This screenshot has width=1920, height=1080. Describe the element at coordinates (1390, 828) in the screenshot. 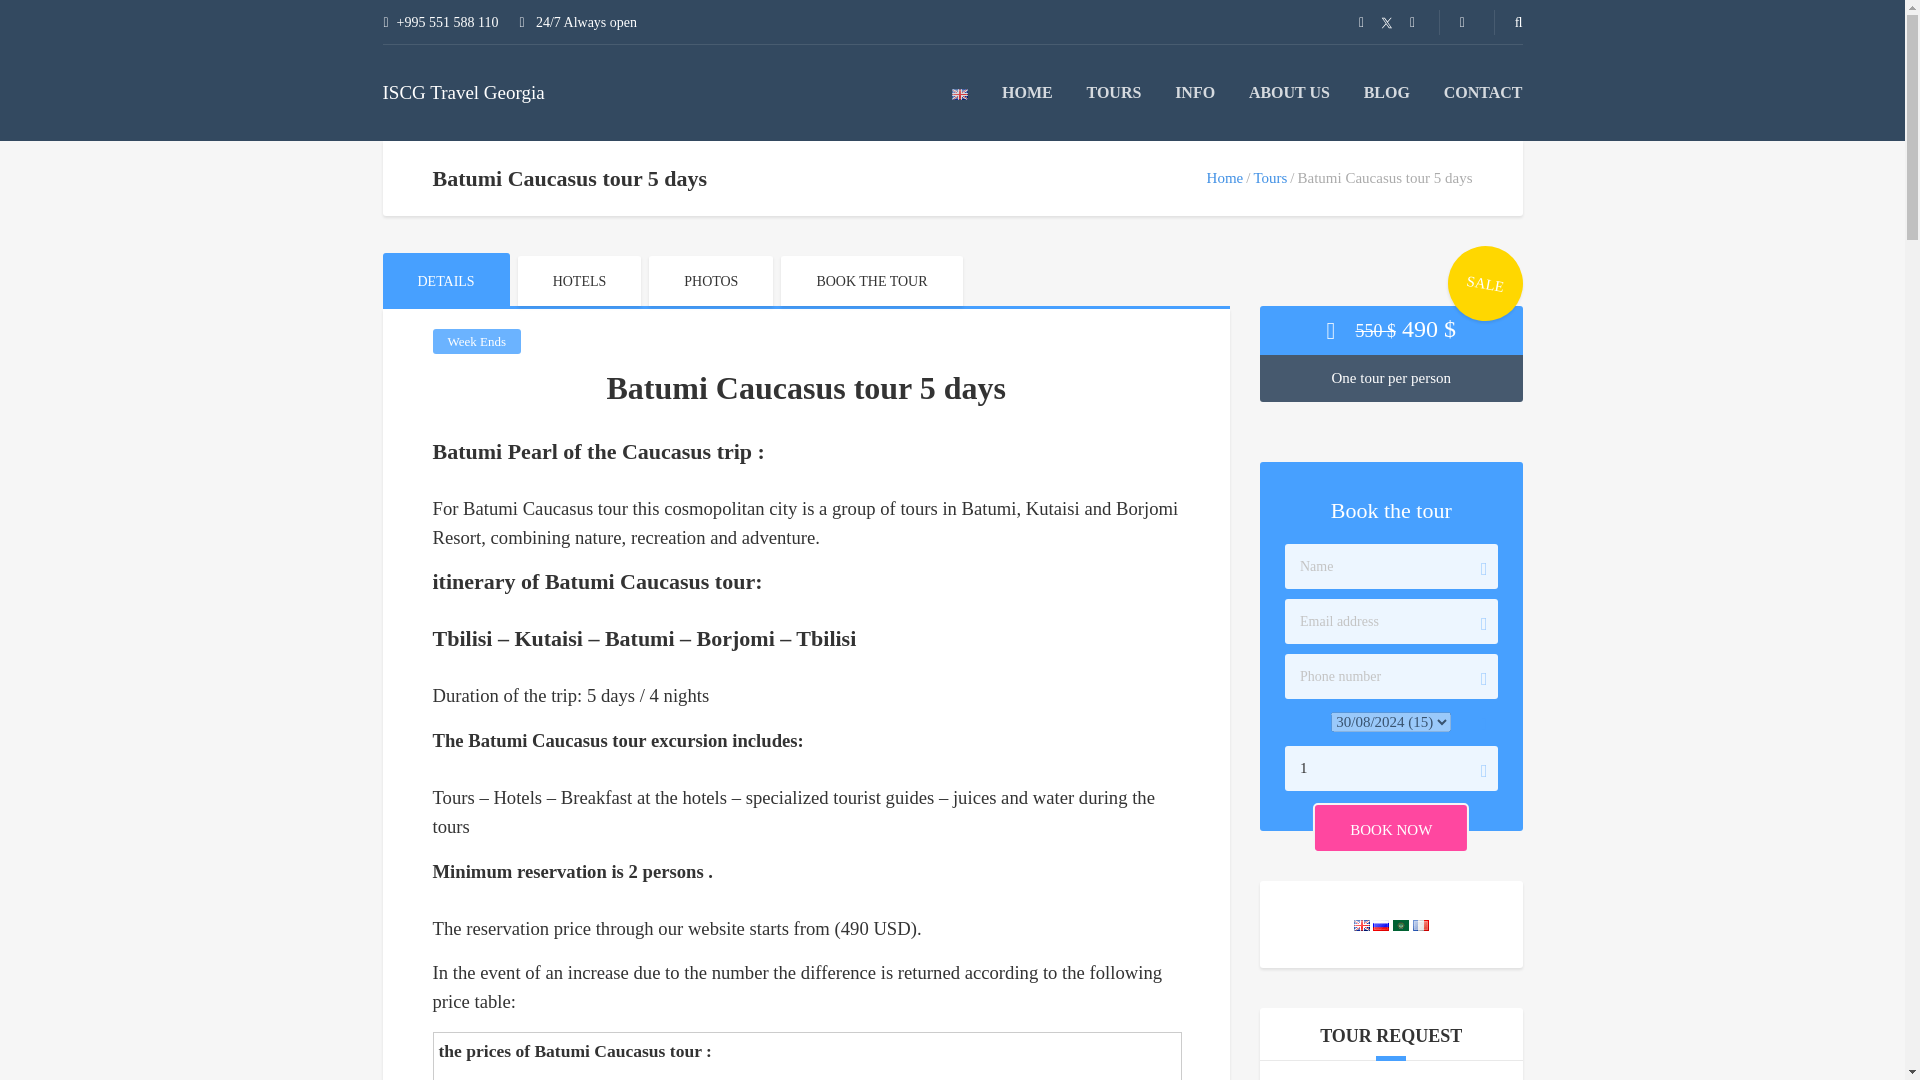

I see `Book now` at that location.